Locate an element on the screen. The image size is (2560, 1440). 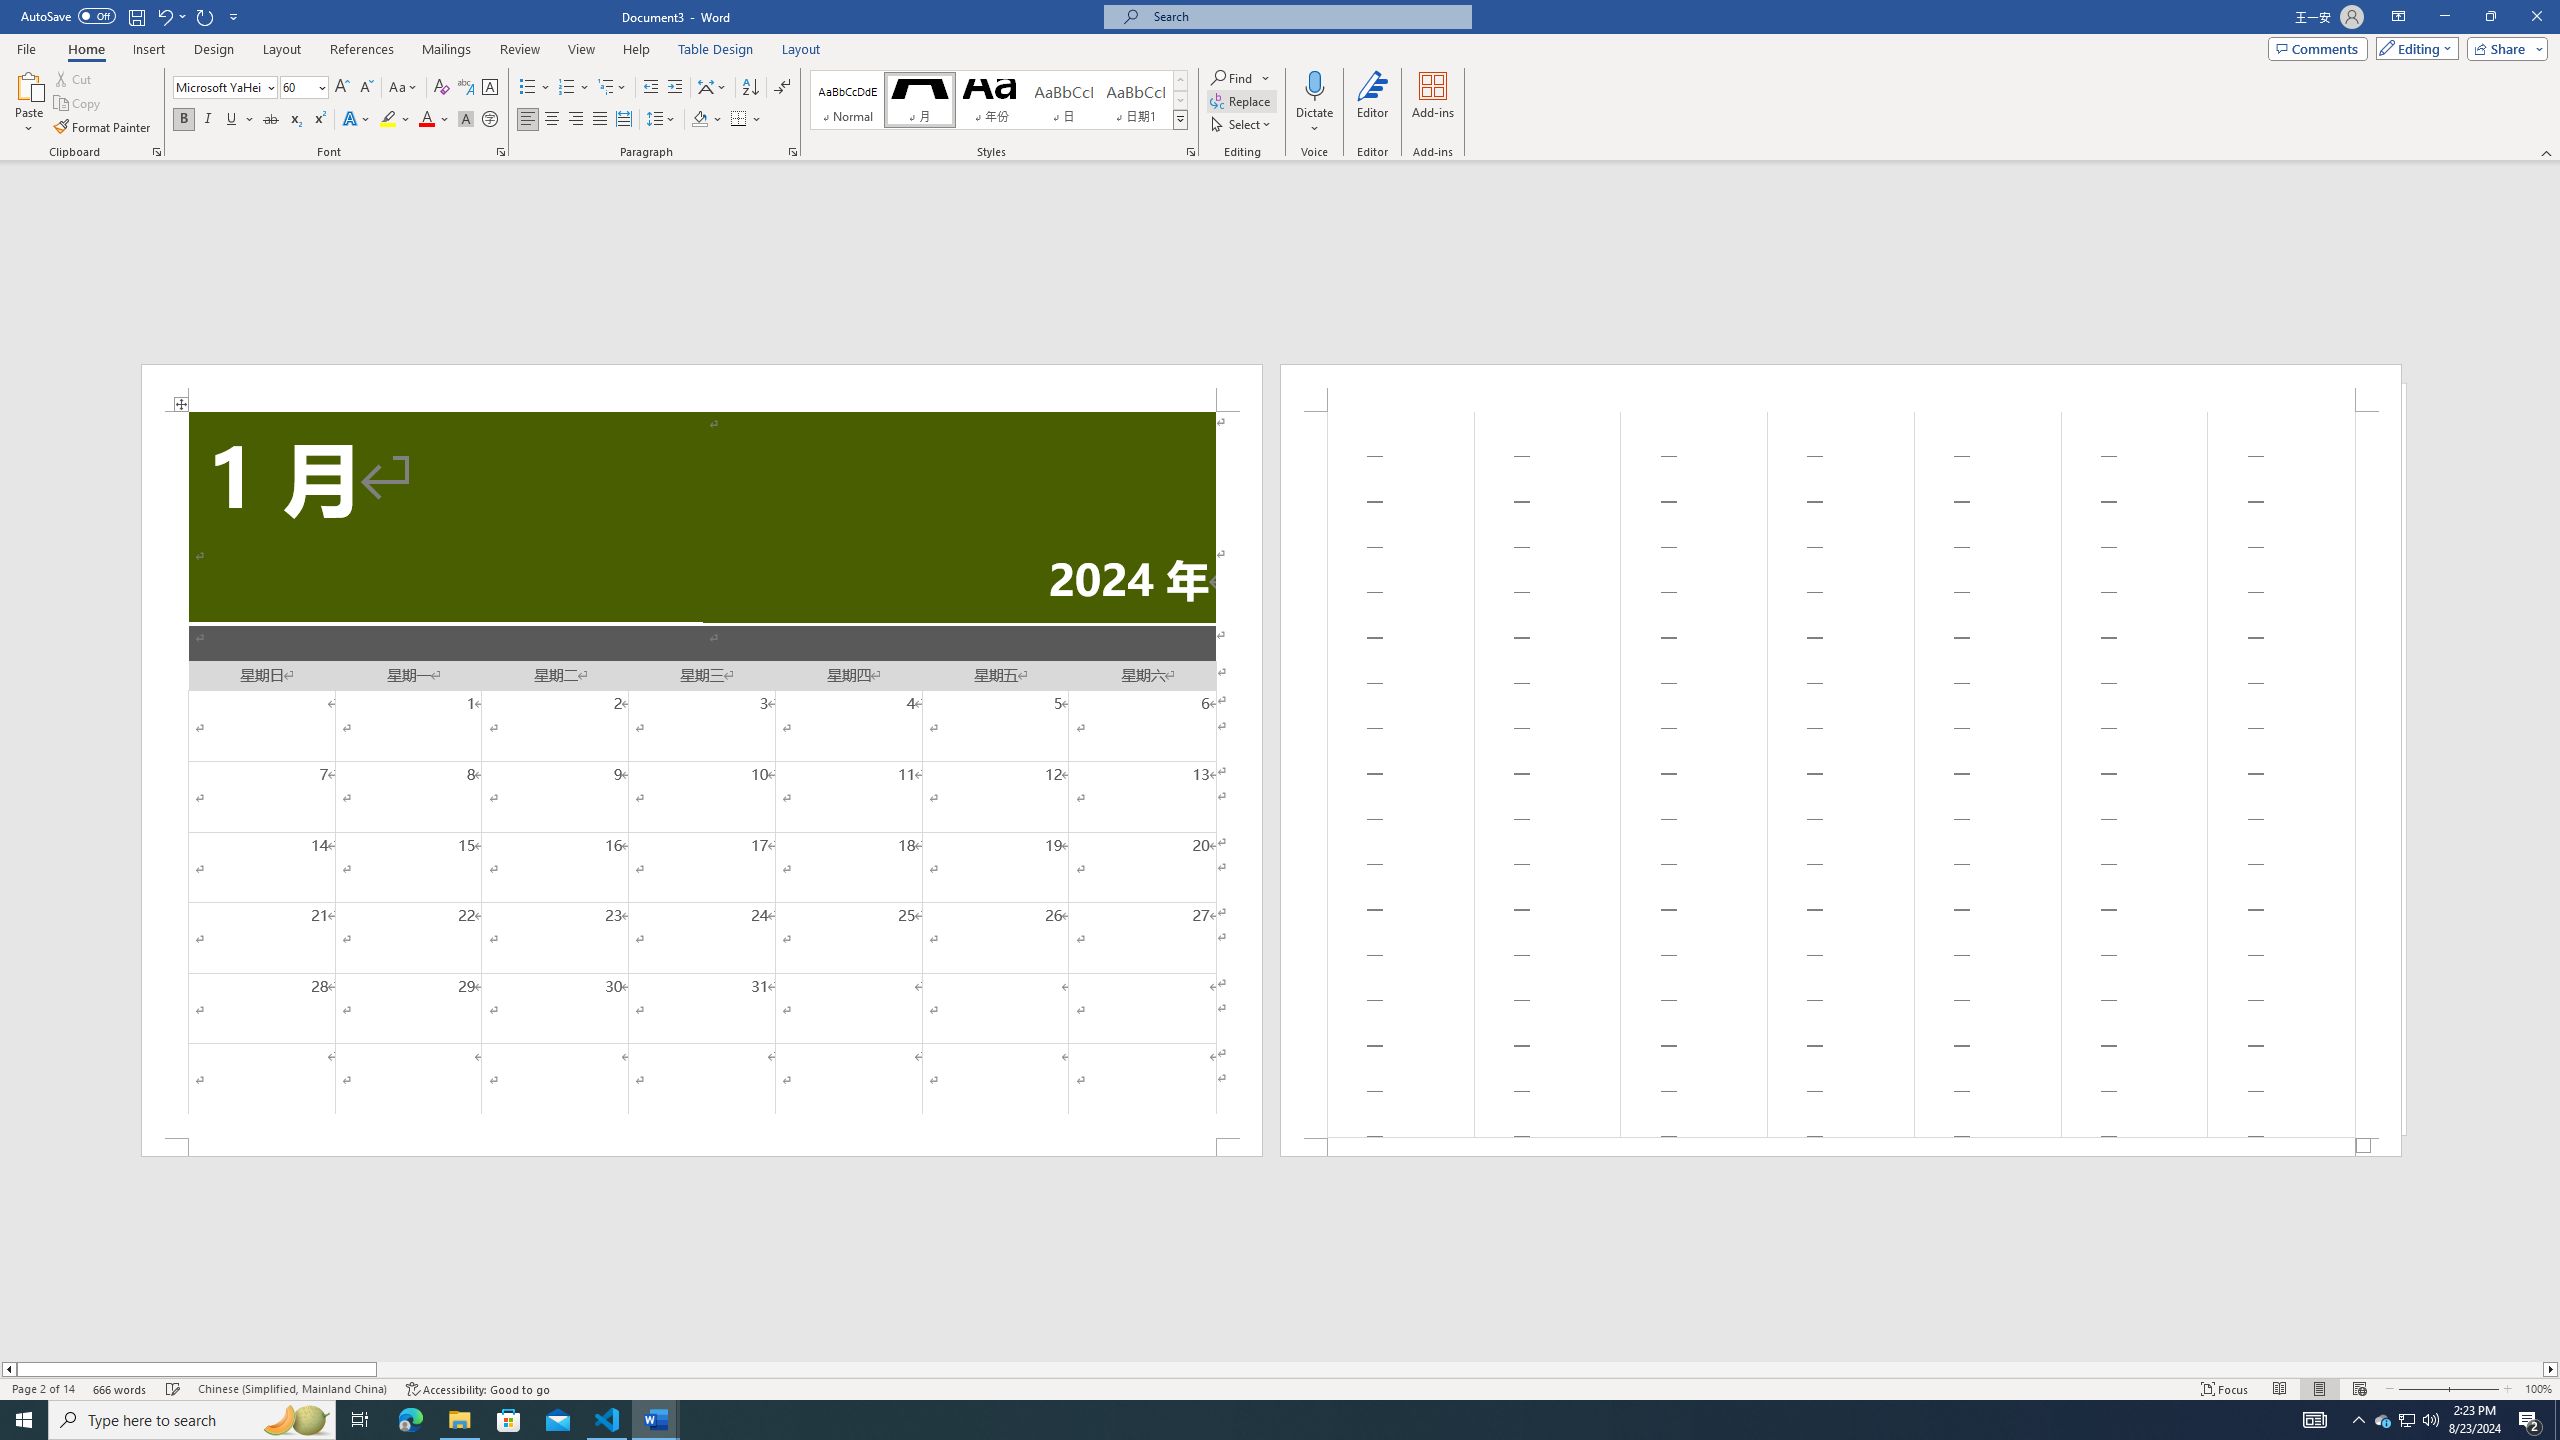
Phonetic Guide... is located at coordinates (466, 88).